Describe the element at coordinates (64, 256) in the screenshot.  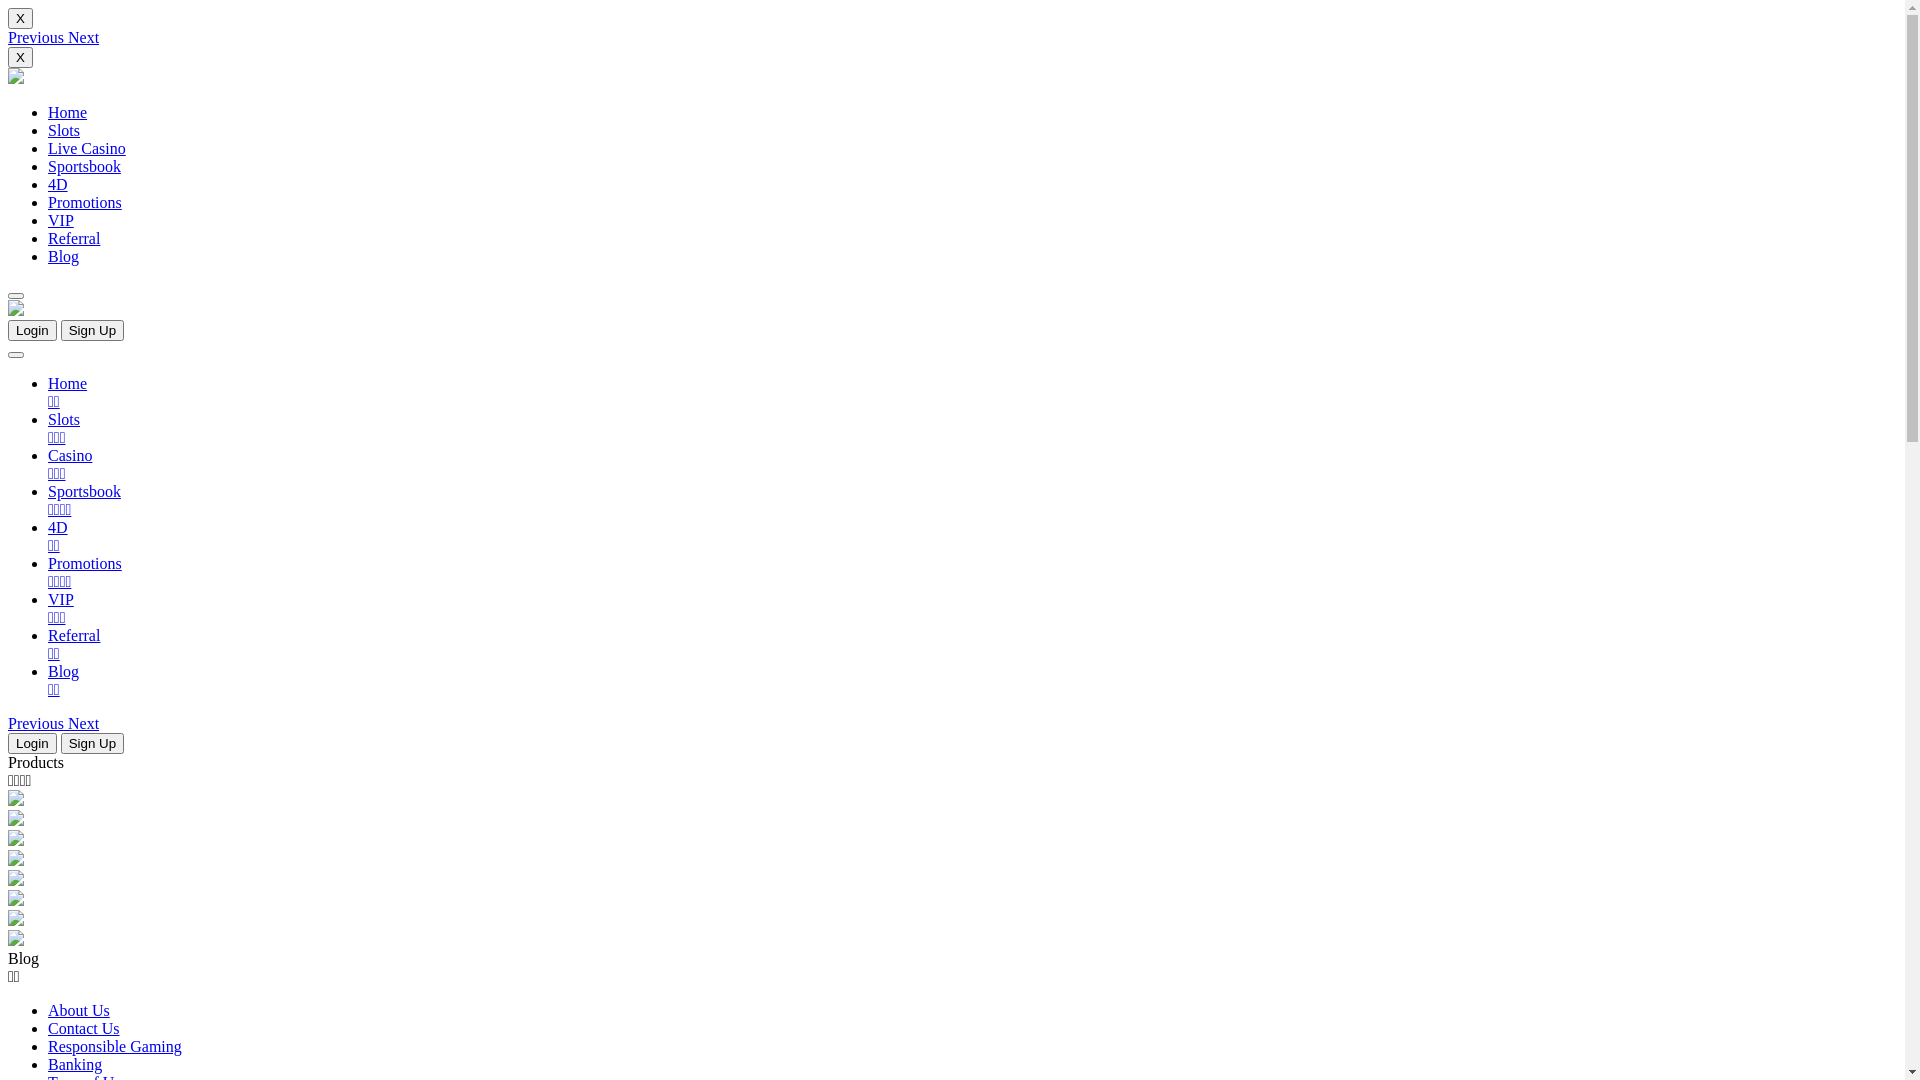
I see `Blog` at that location.